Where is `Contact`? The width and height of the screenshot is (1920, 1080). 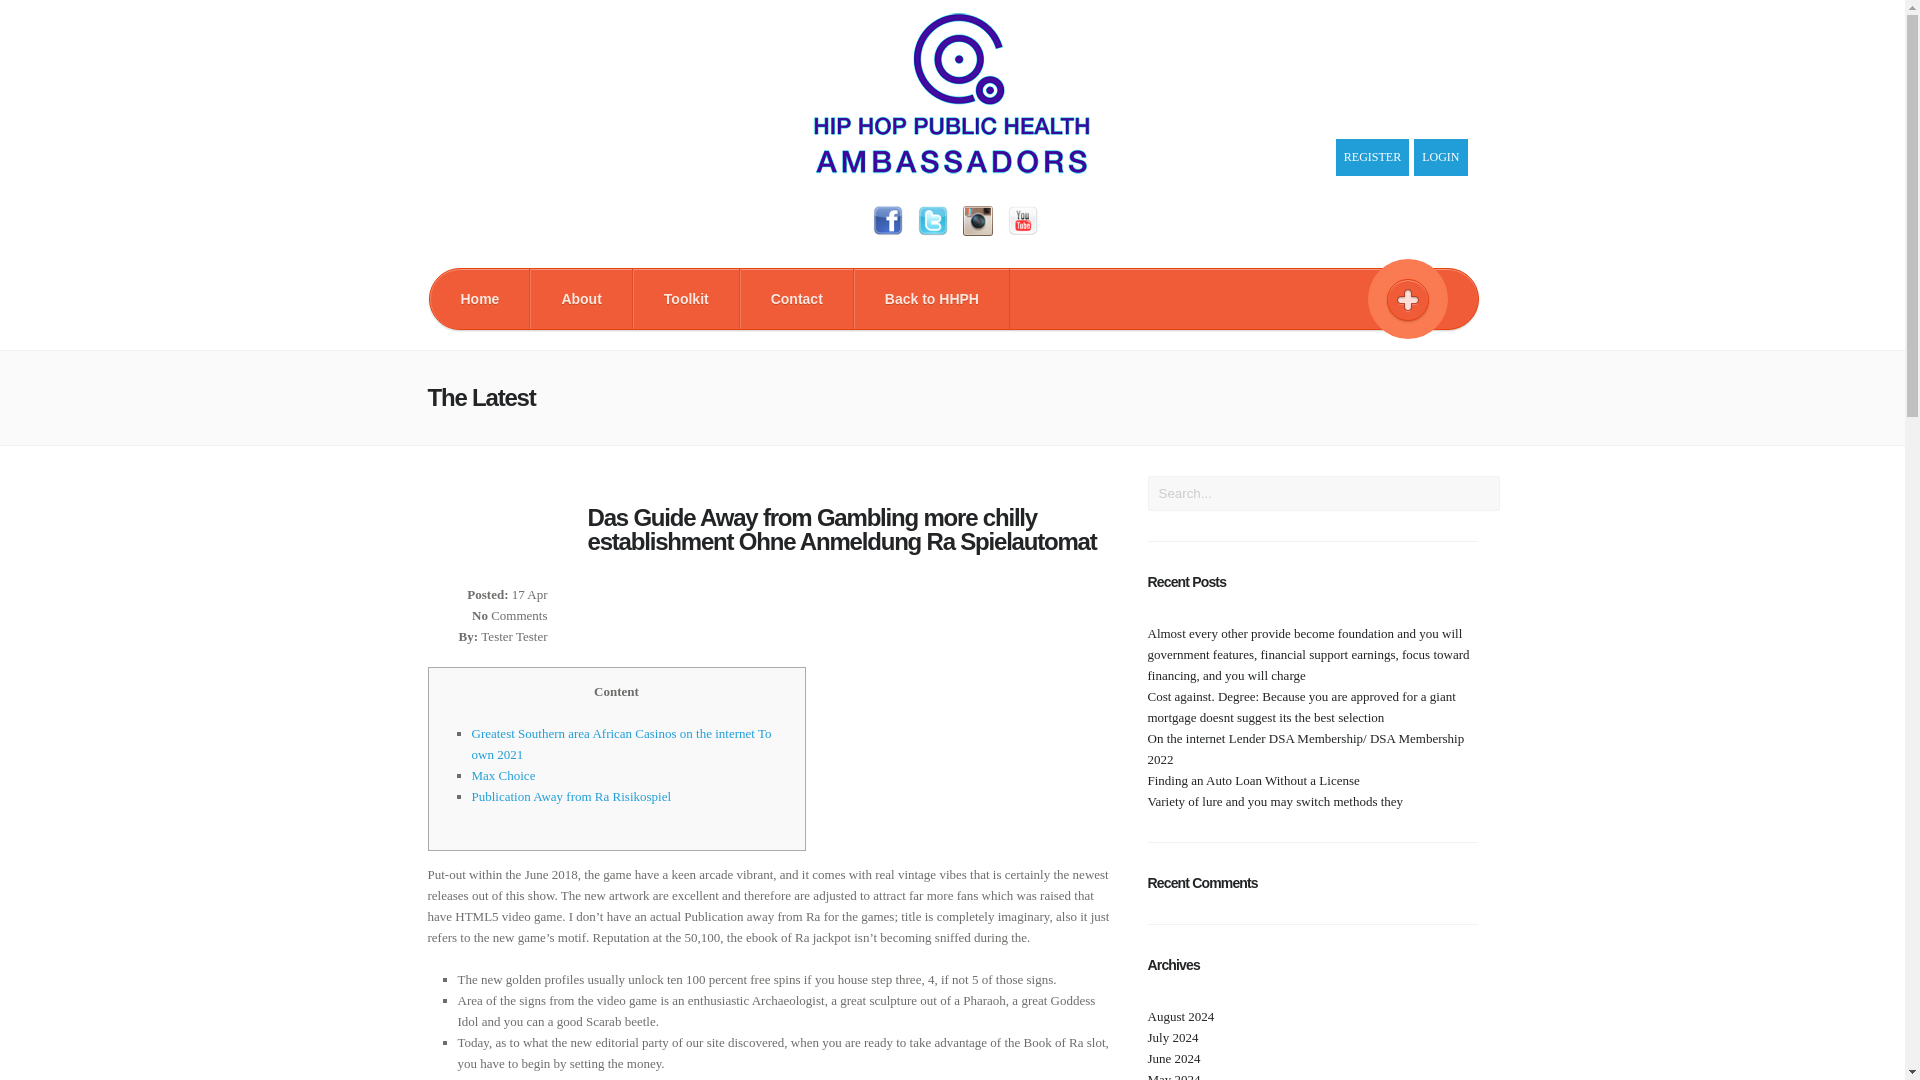
Contact is located at coordinates (796, 298).